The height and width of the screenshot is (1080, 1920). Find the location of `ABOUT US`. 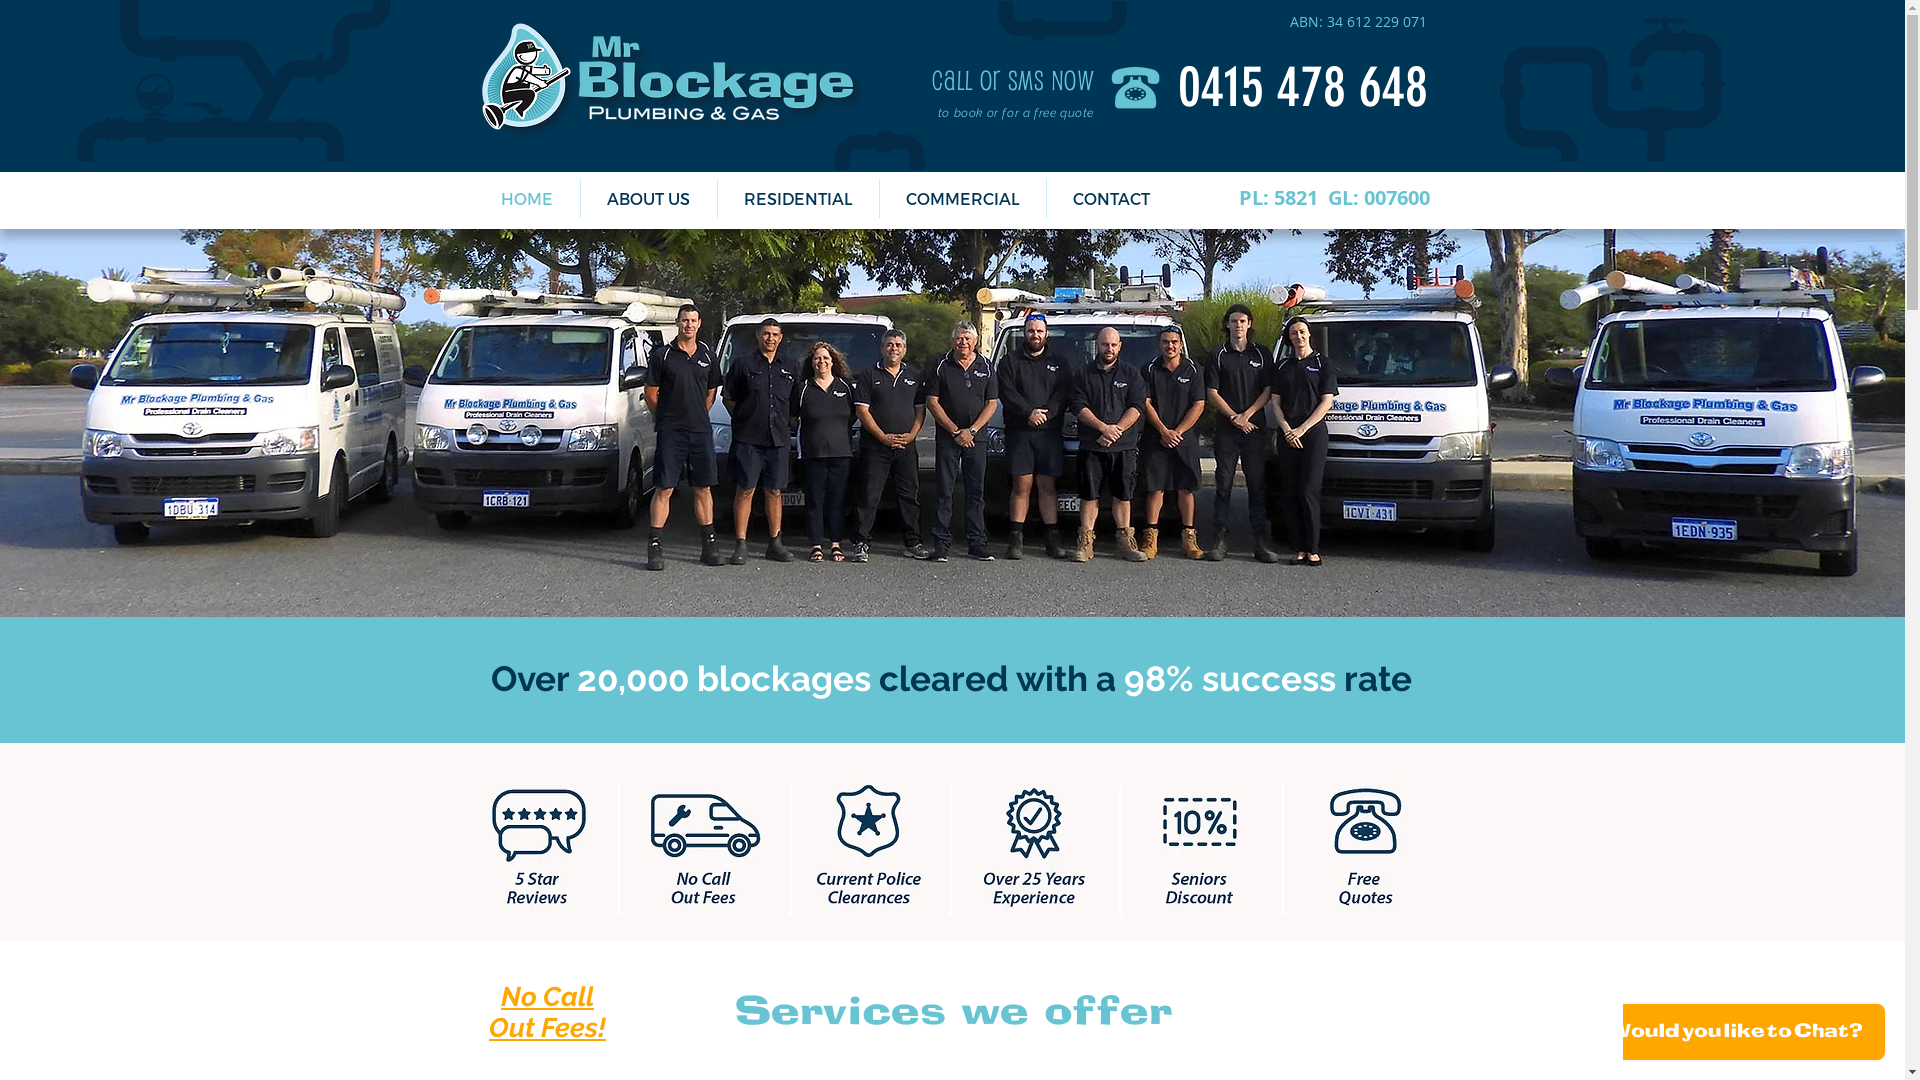

ABOUT US is located at coordinates (648, 198).